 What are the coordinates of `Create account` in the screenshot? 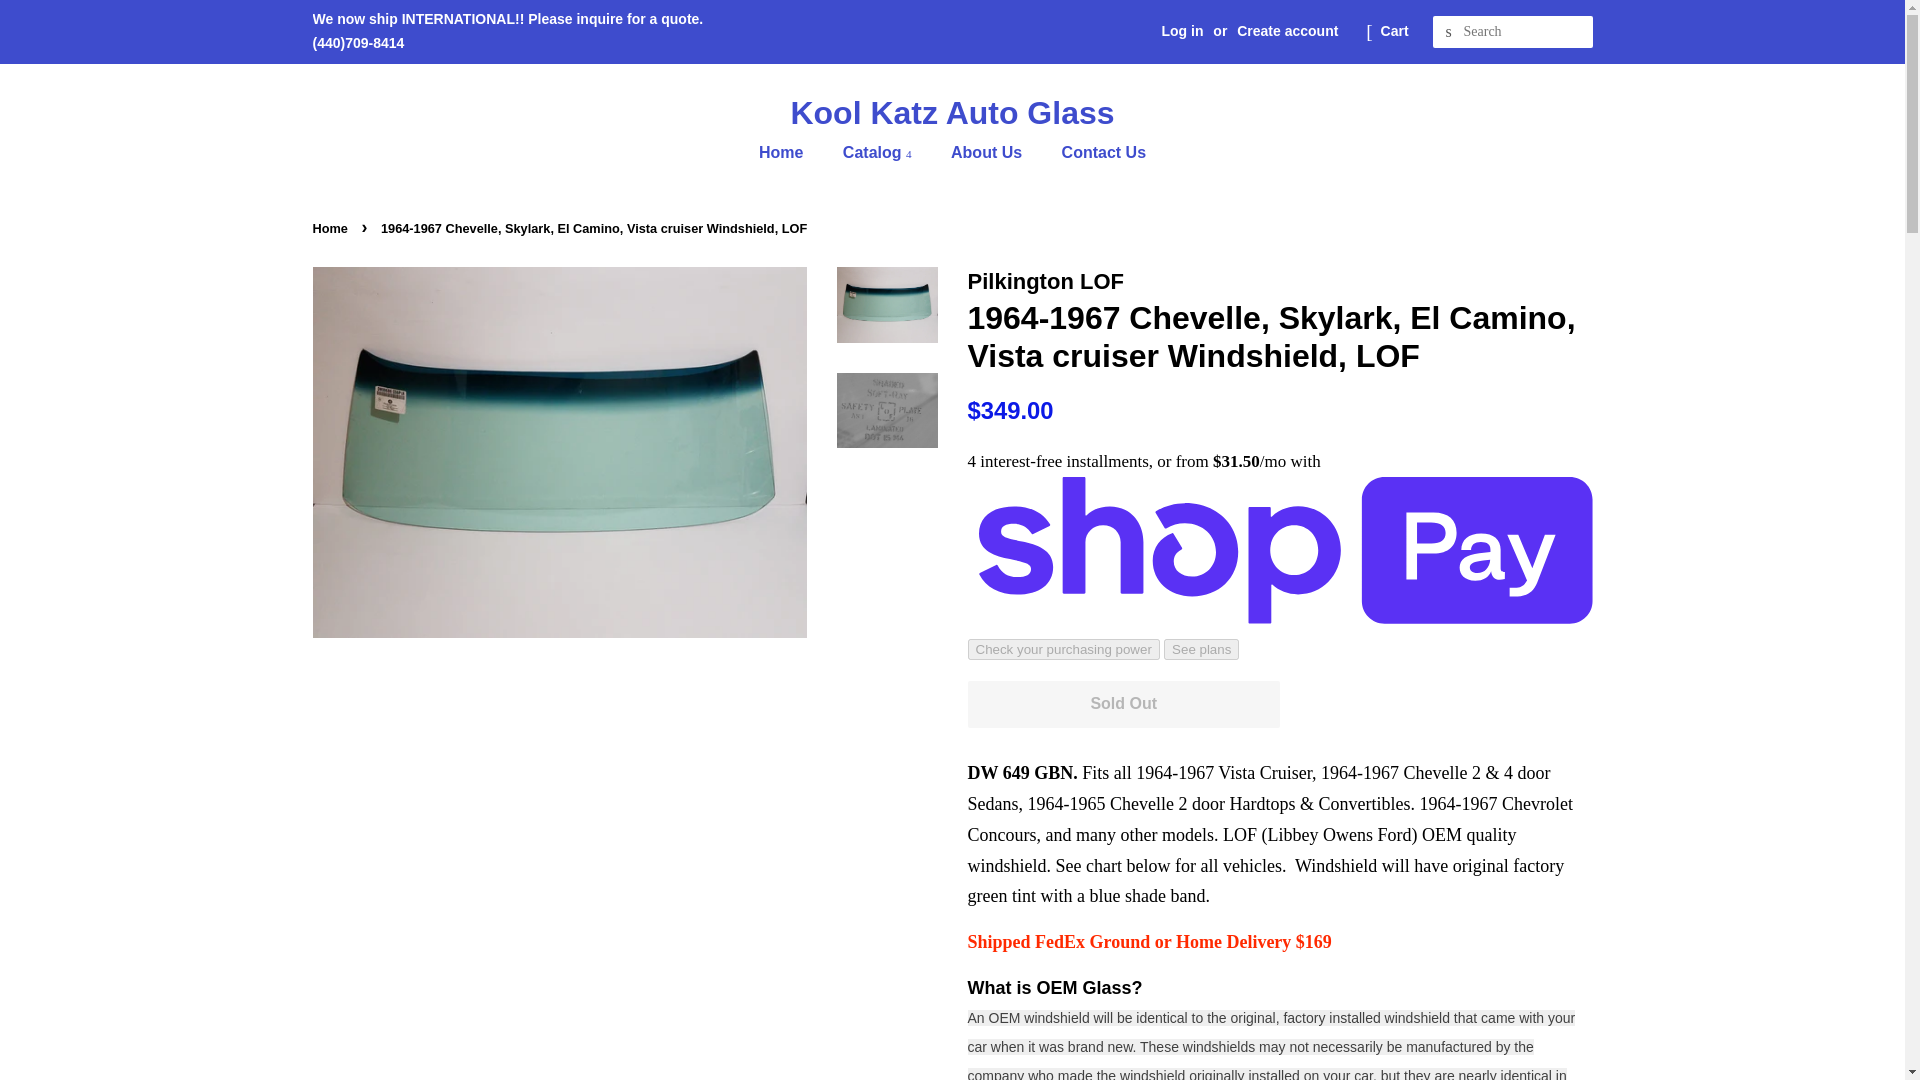 It's located at (1287, 30).